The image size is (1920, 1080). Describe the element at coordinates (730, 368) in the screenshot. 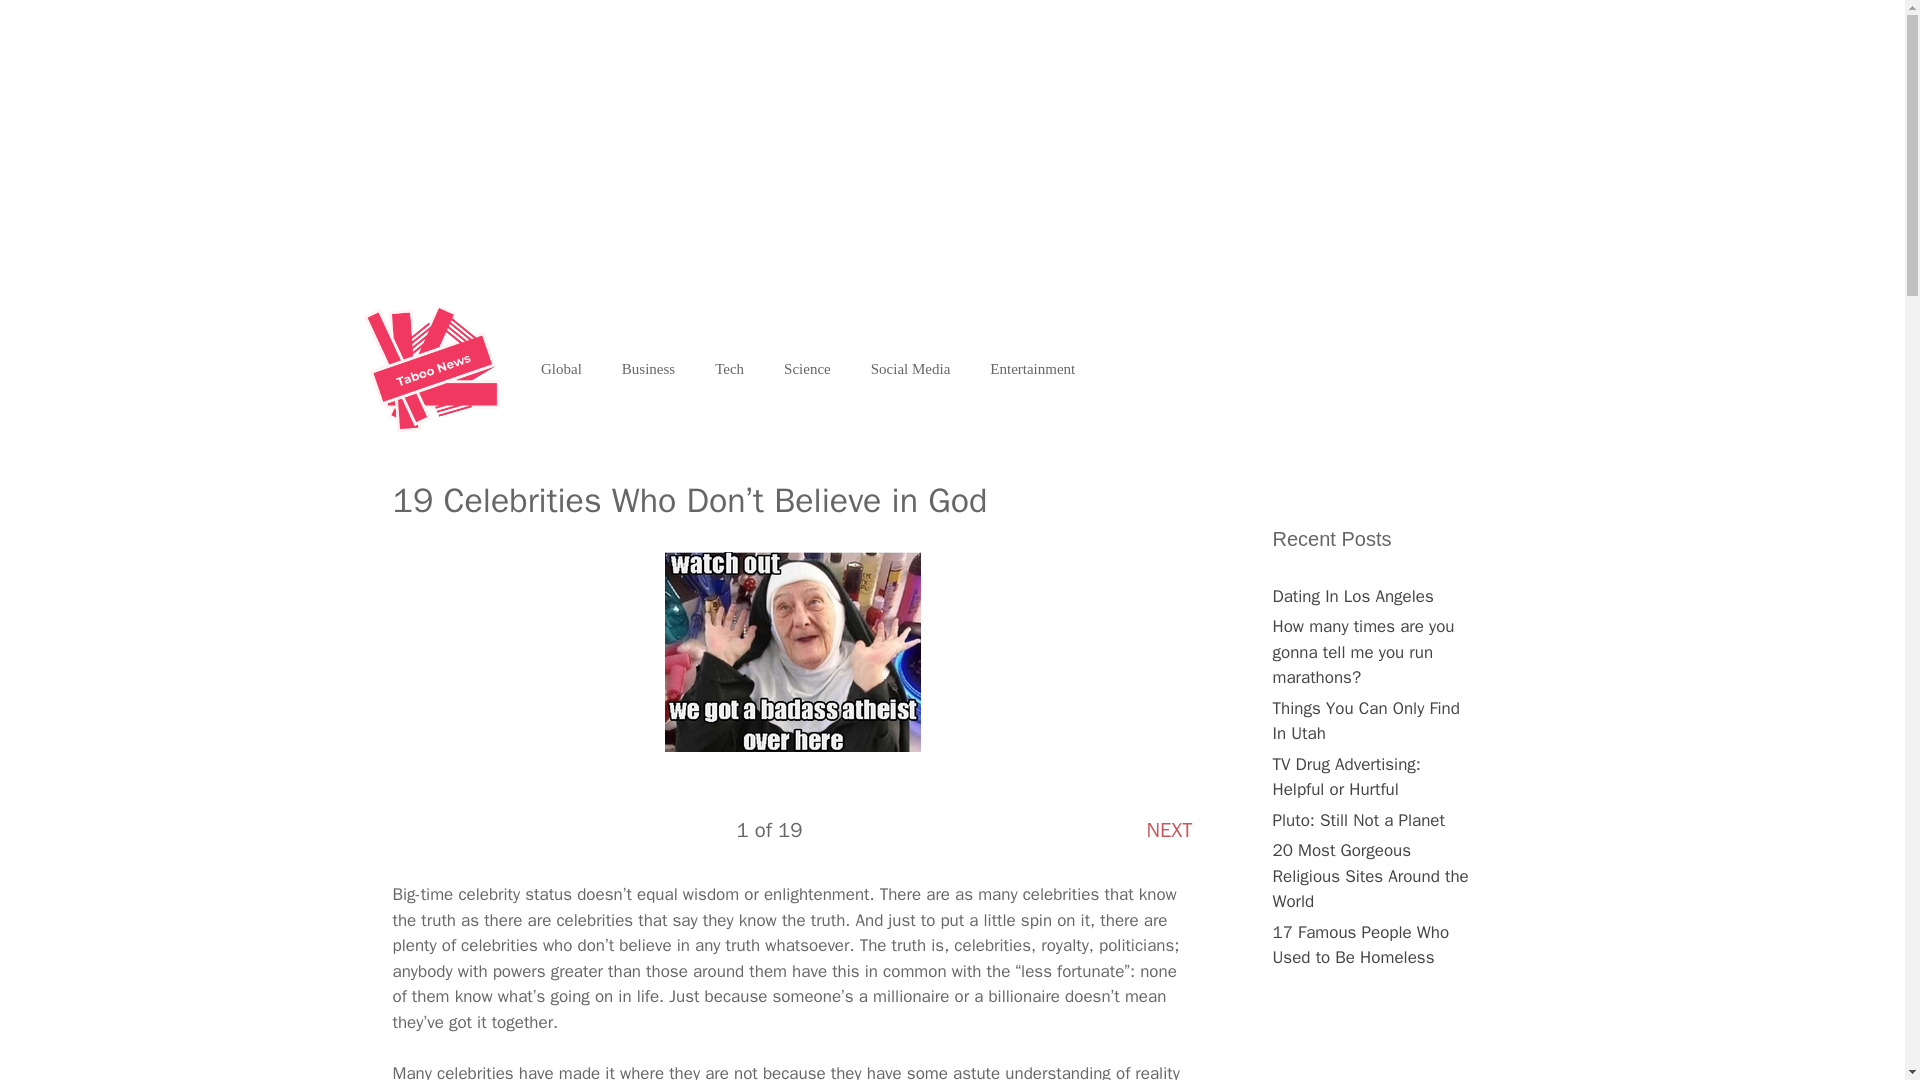

I see `Tech` at that location.